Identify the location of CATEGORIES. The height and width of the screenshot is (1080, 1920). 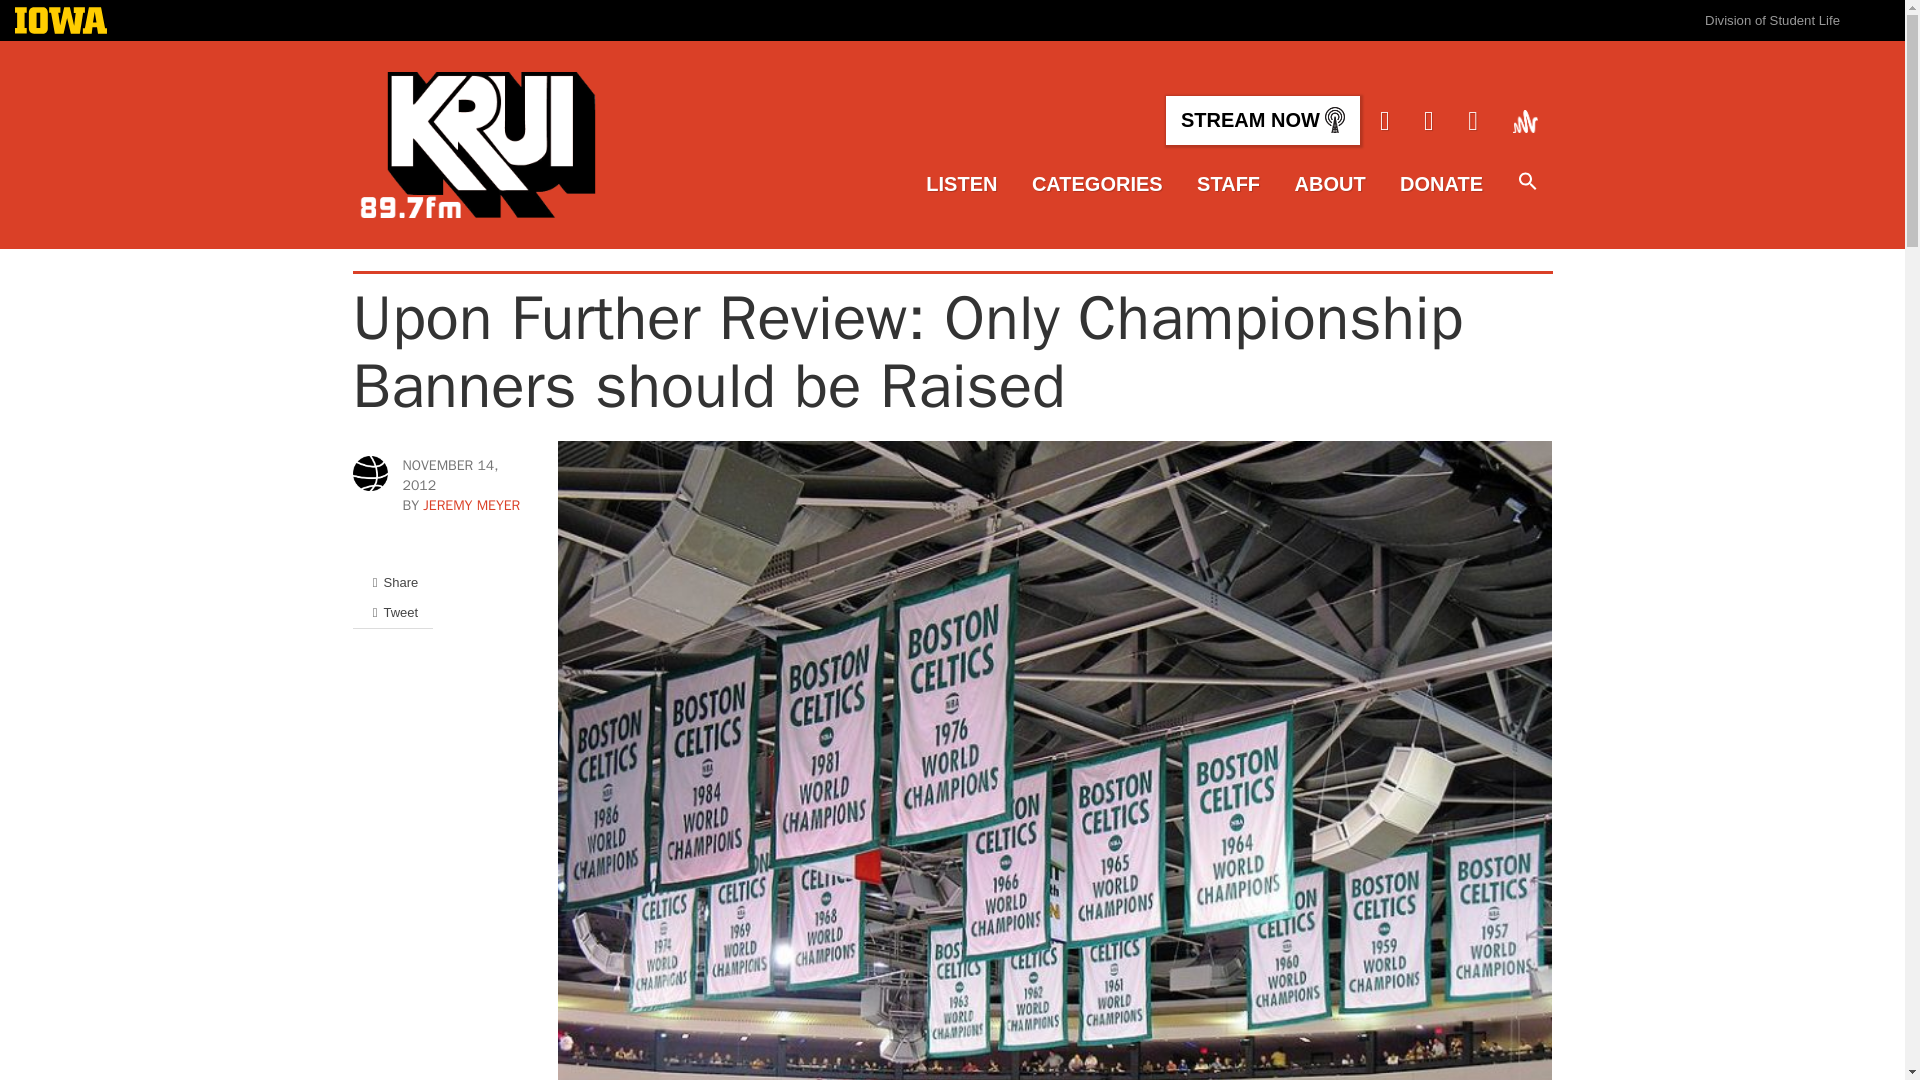
(1098, 184).